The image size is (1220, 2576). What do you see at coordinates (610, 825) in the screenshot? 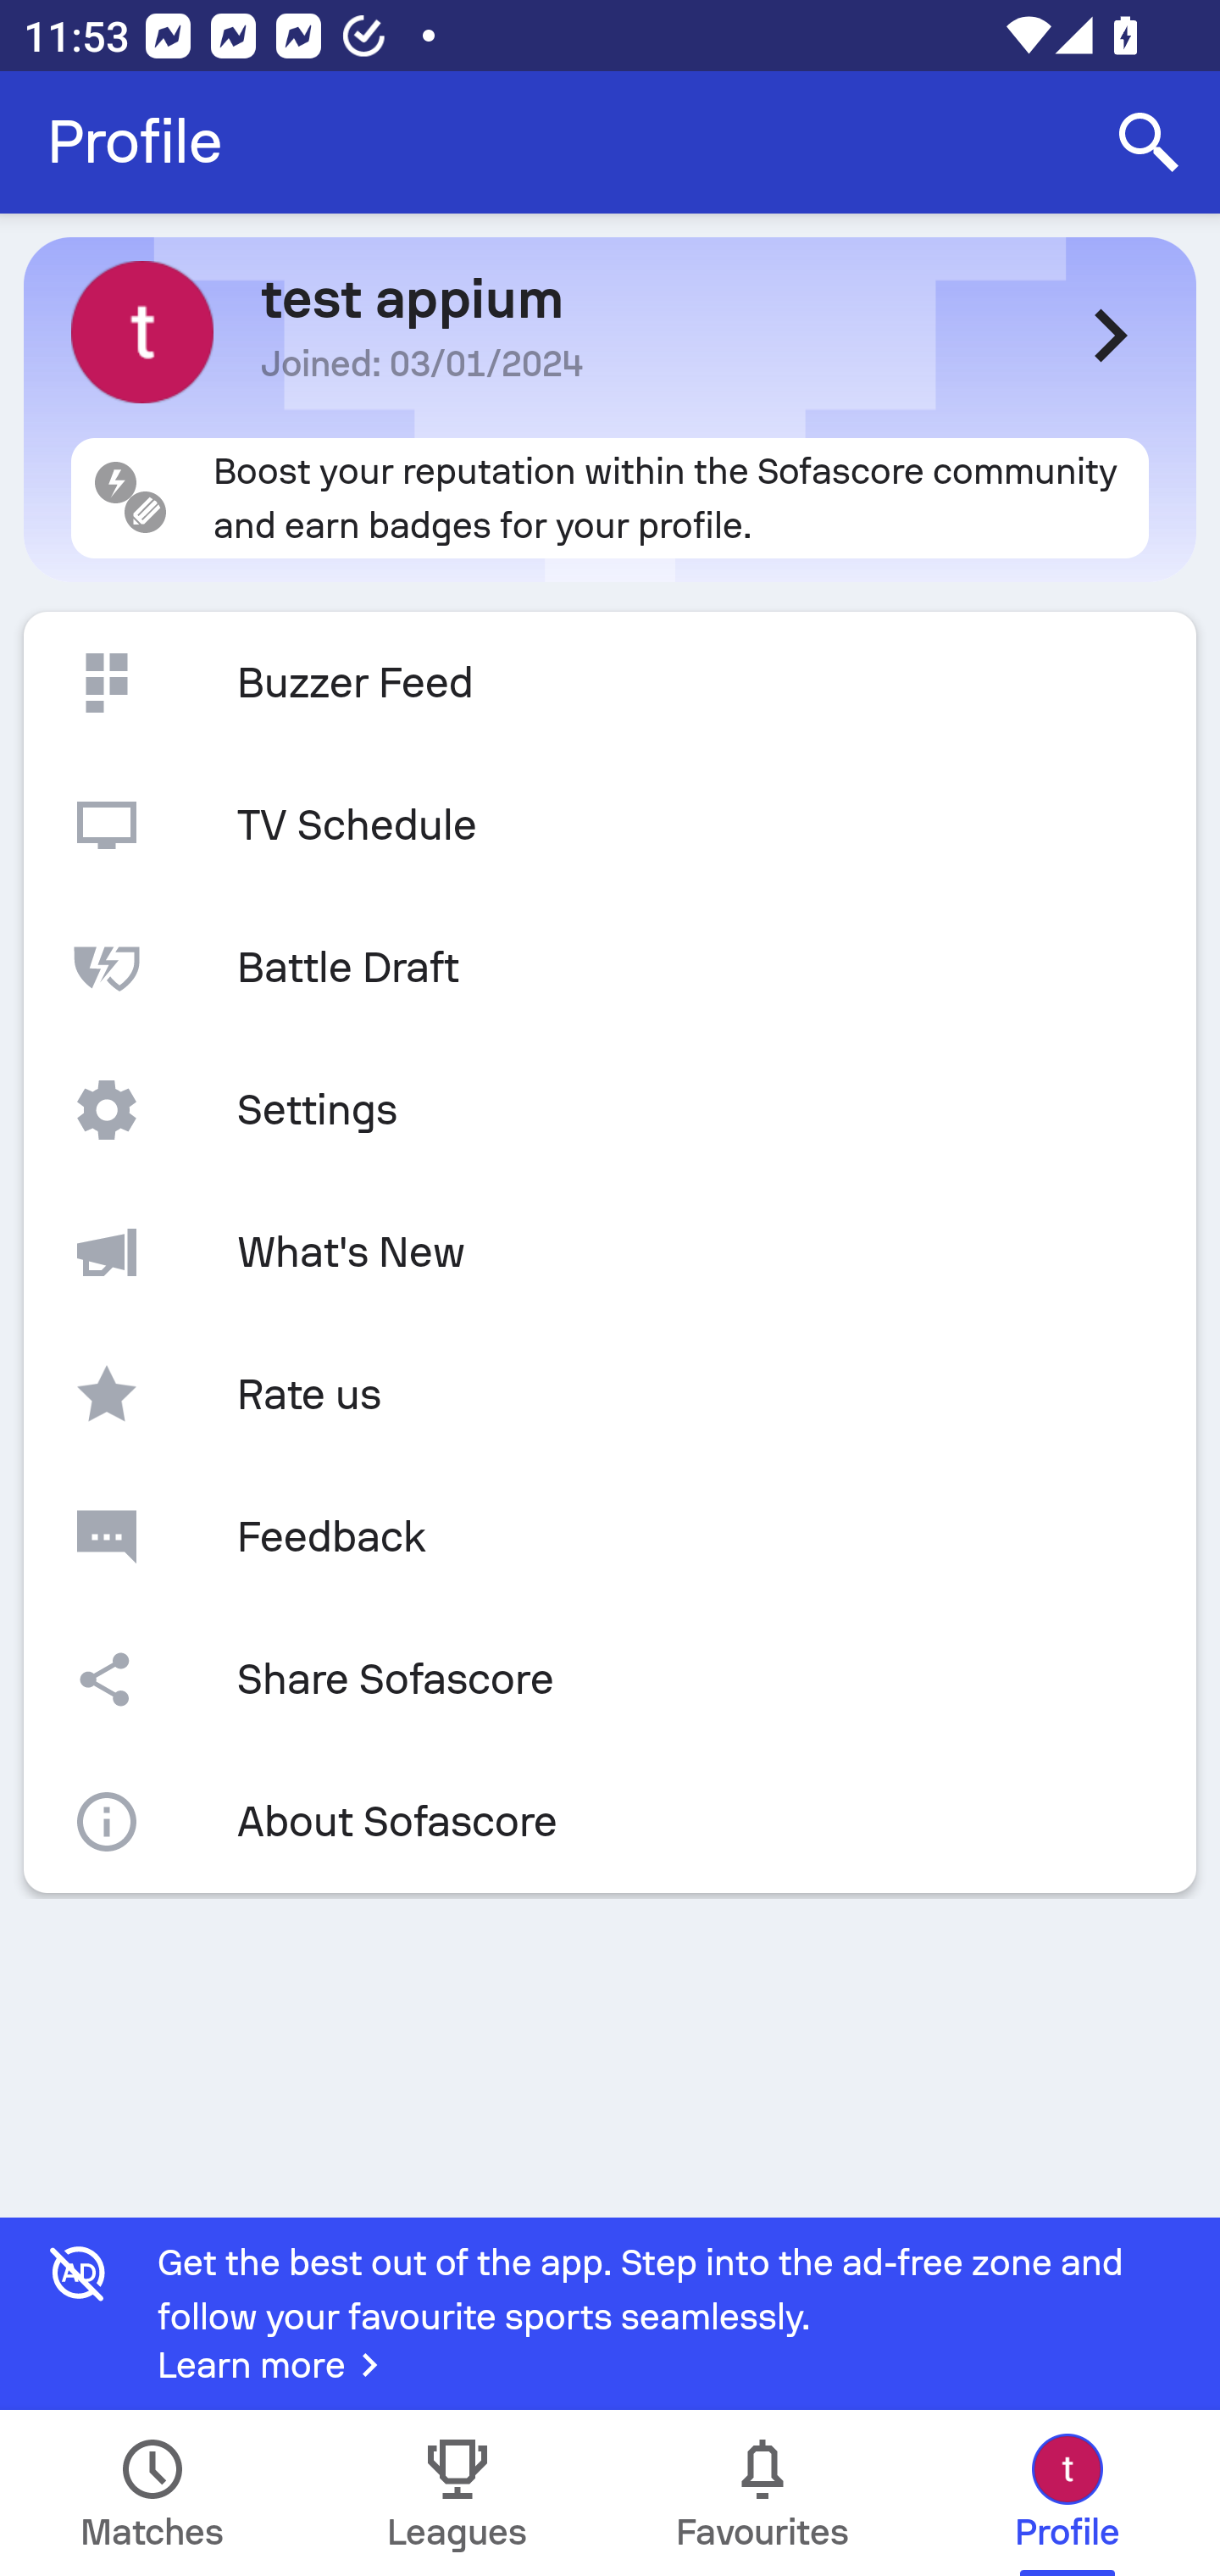
I see `TV Schedule` at bounding box center [610, 825].